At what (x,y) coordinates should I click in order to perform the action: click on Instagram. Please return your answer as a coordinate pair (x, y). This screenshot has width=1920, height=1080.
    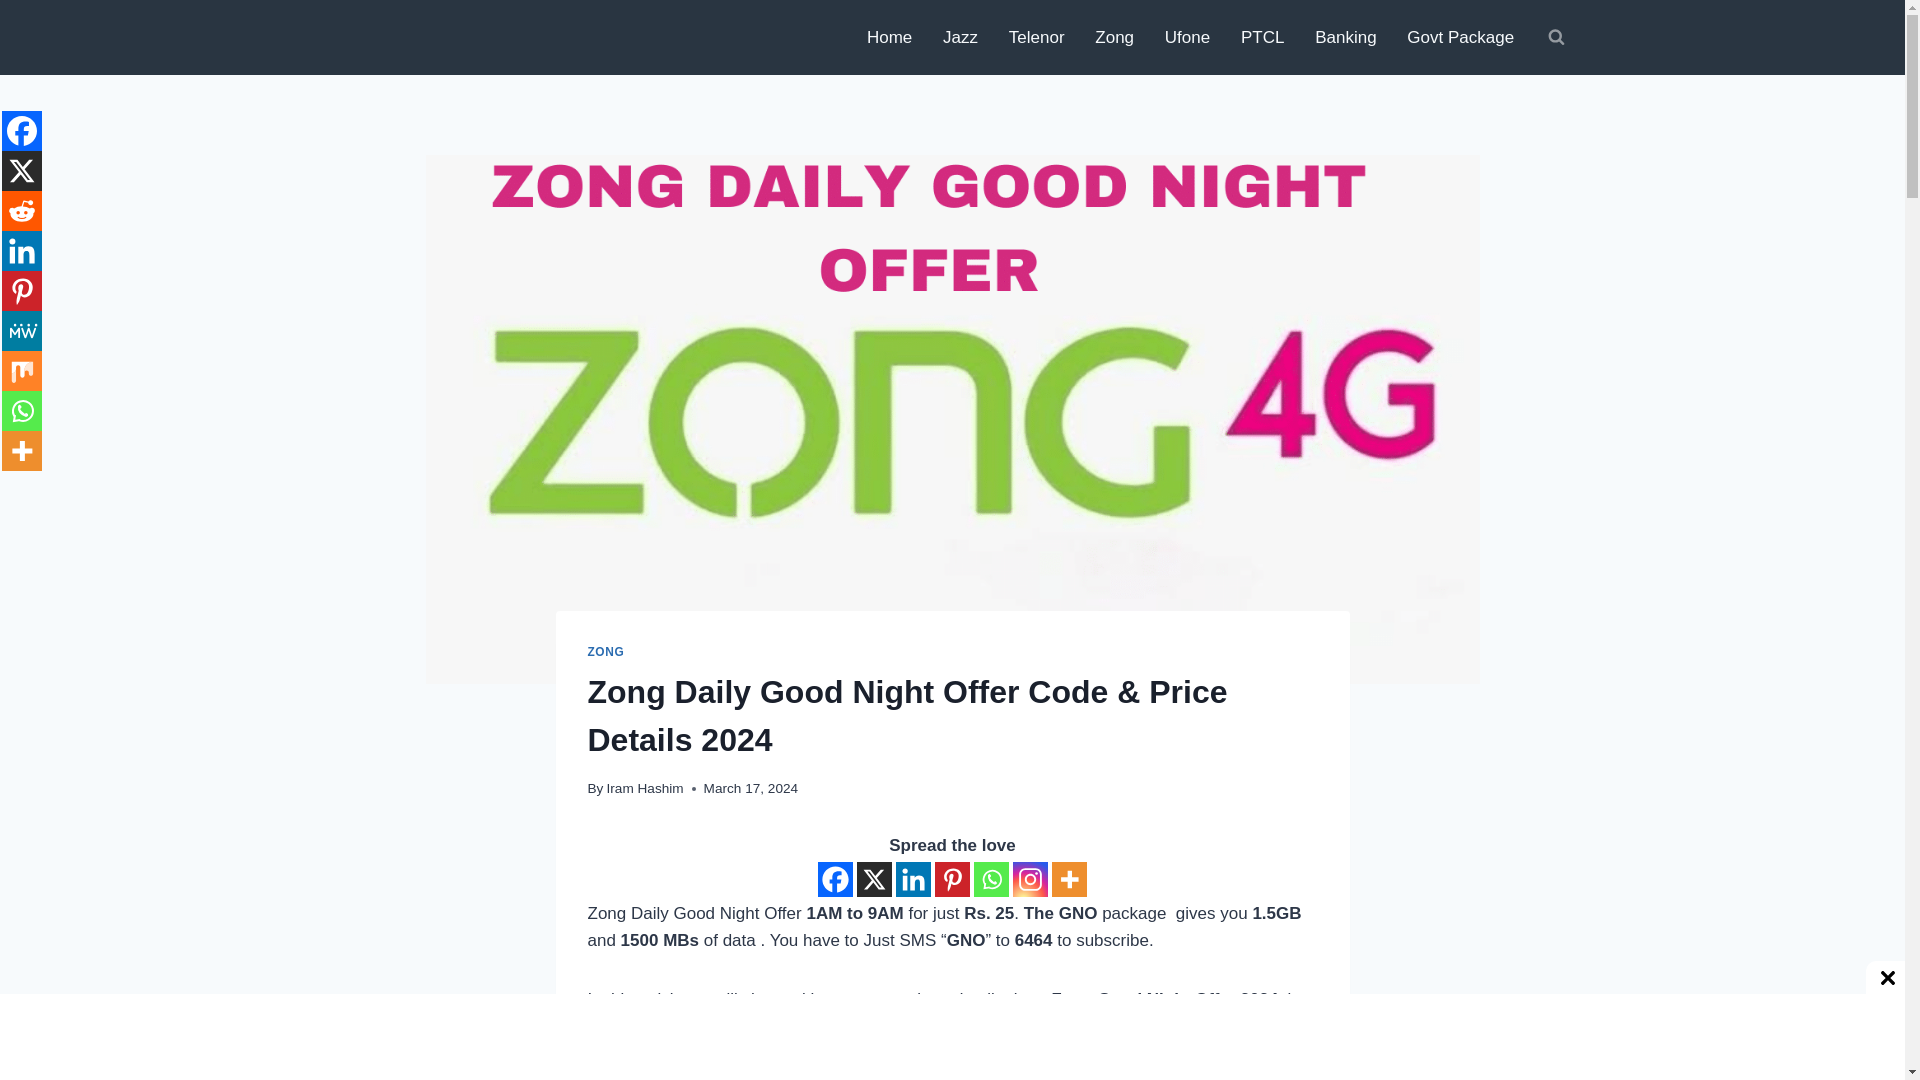
    Looking at the image, I should click on (1030, 879).